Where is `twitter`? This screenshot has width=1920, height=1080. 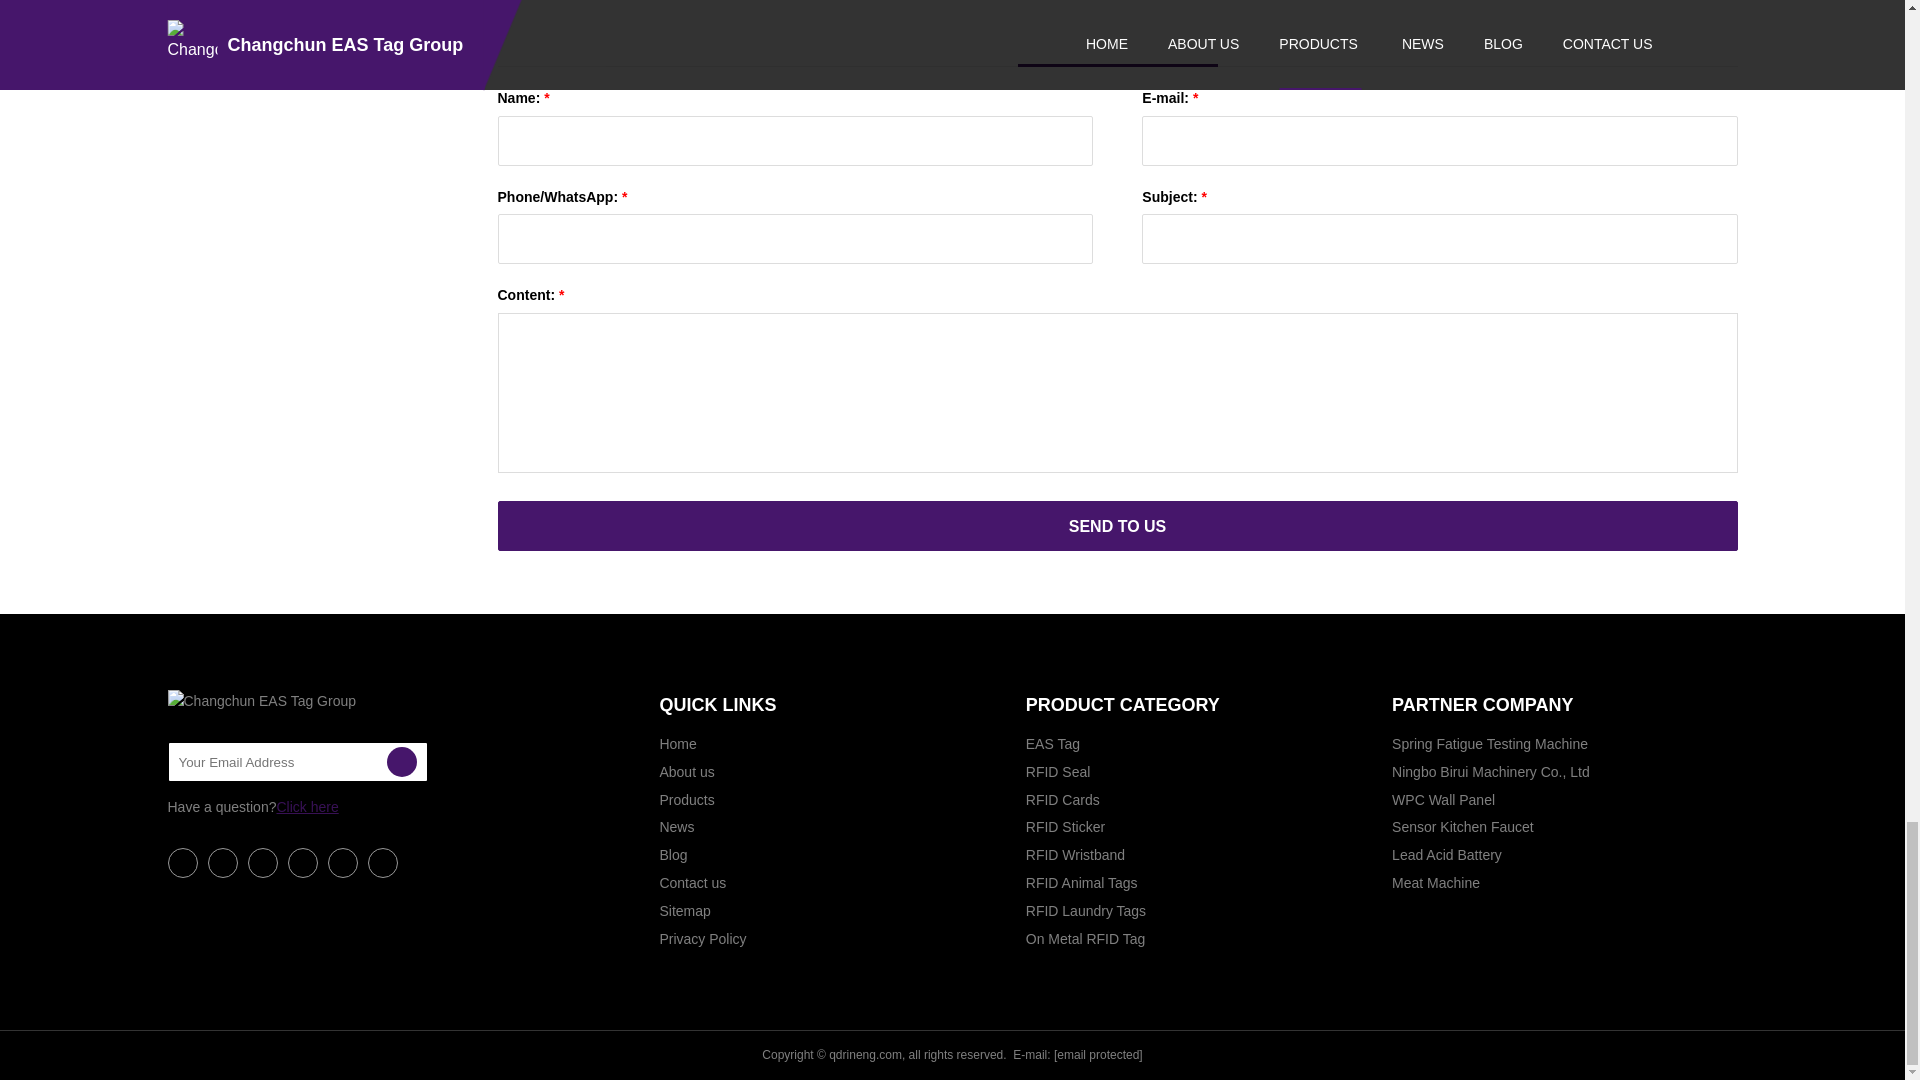
twitter is located at coordinates (262, 862).